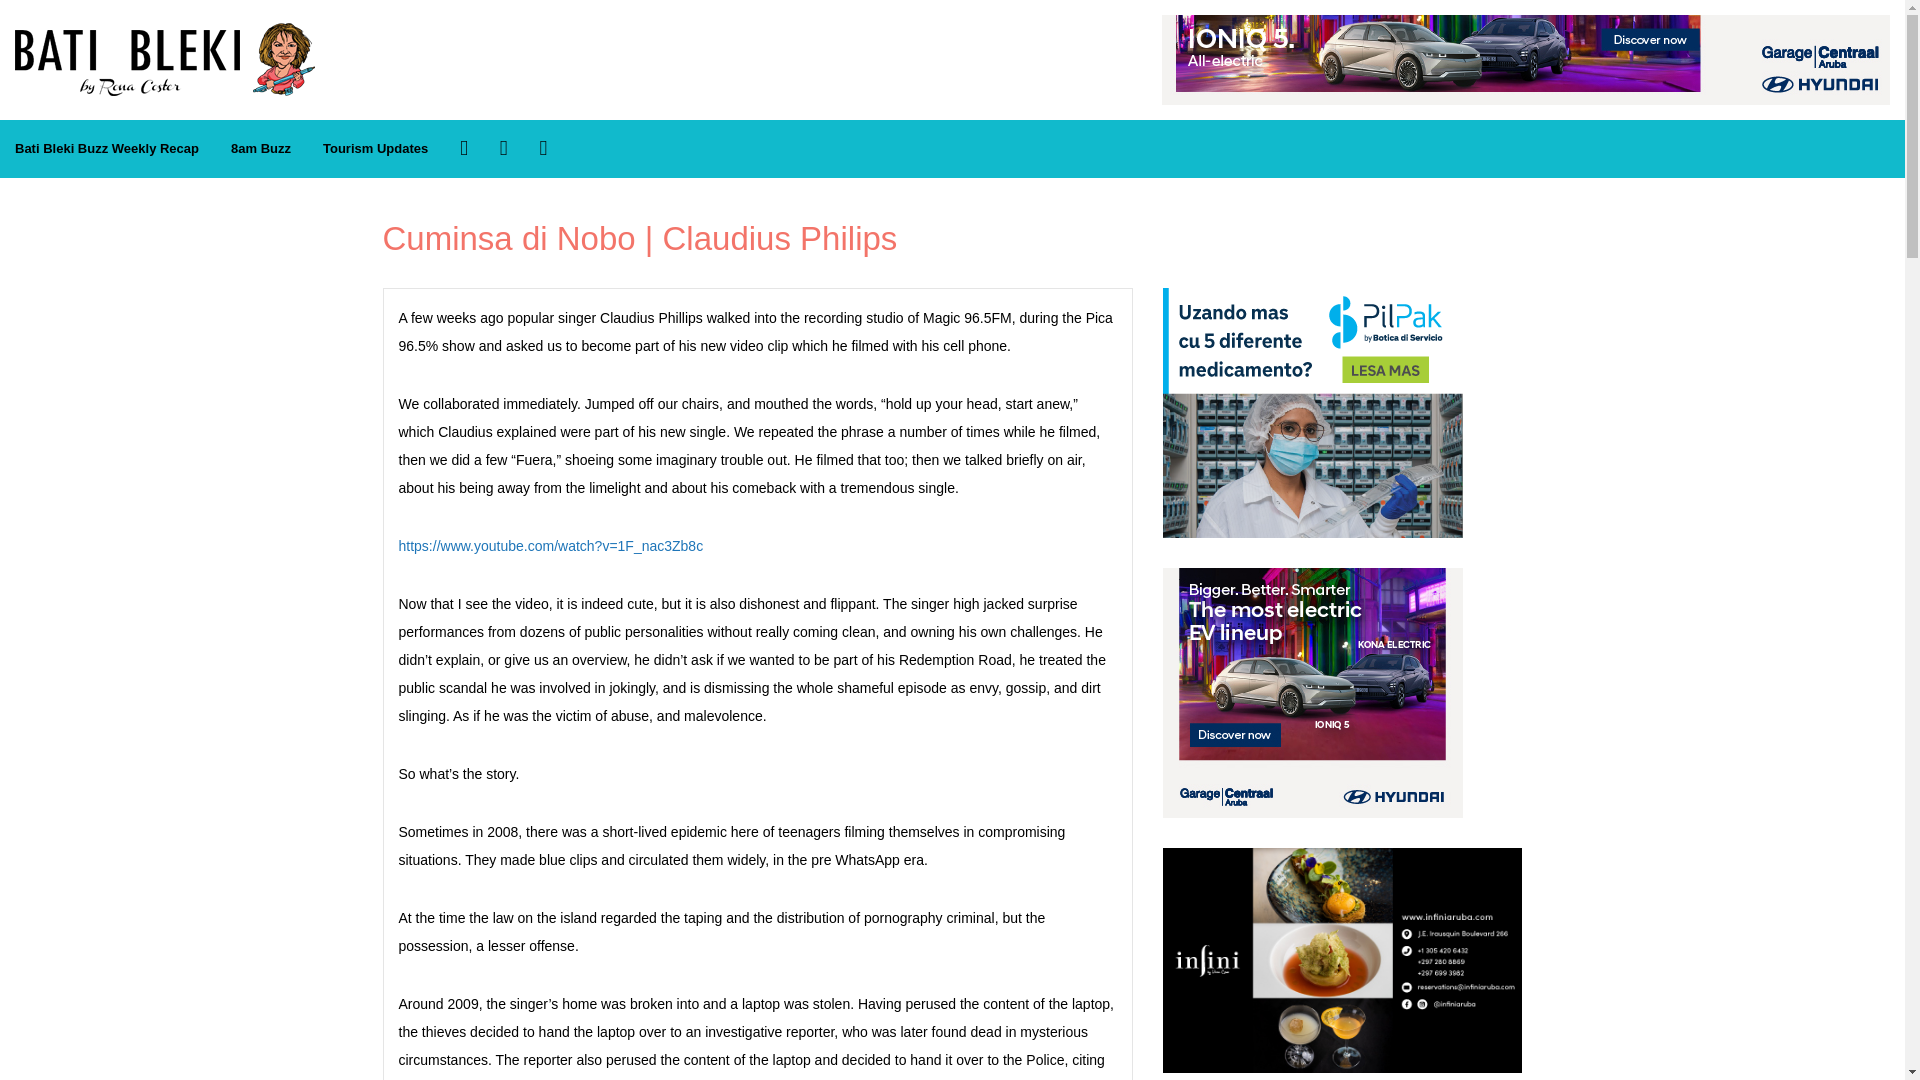 Image resolution: width=1920 pixels, height=1080 pixels. What do you see at coordinates (260, 149) in the screenshot?
I see `8am Buzz` at bounding box center [260, 149].